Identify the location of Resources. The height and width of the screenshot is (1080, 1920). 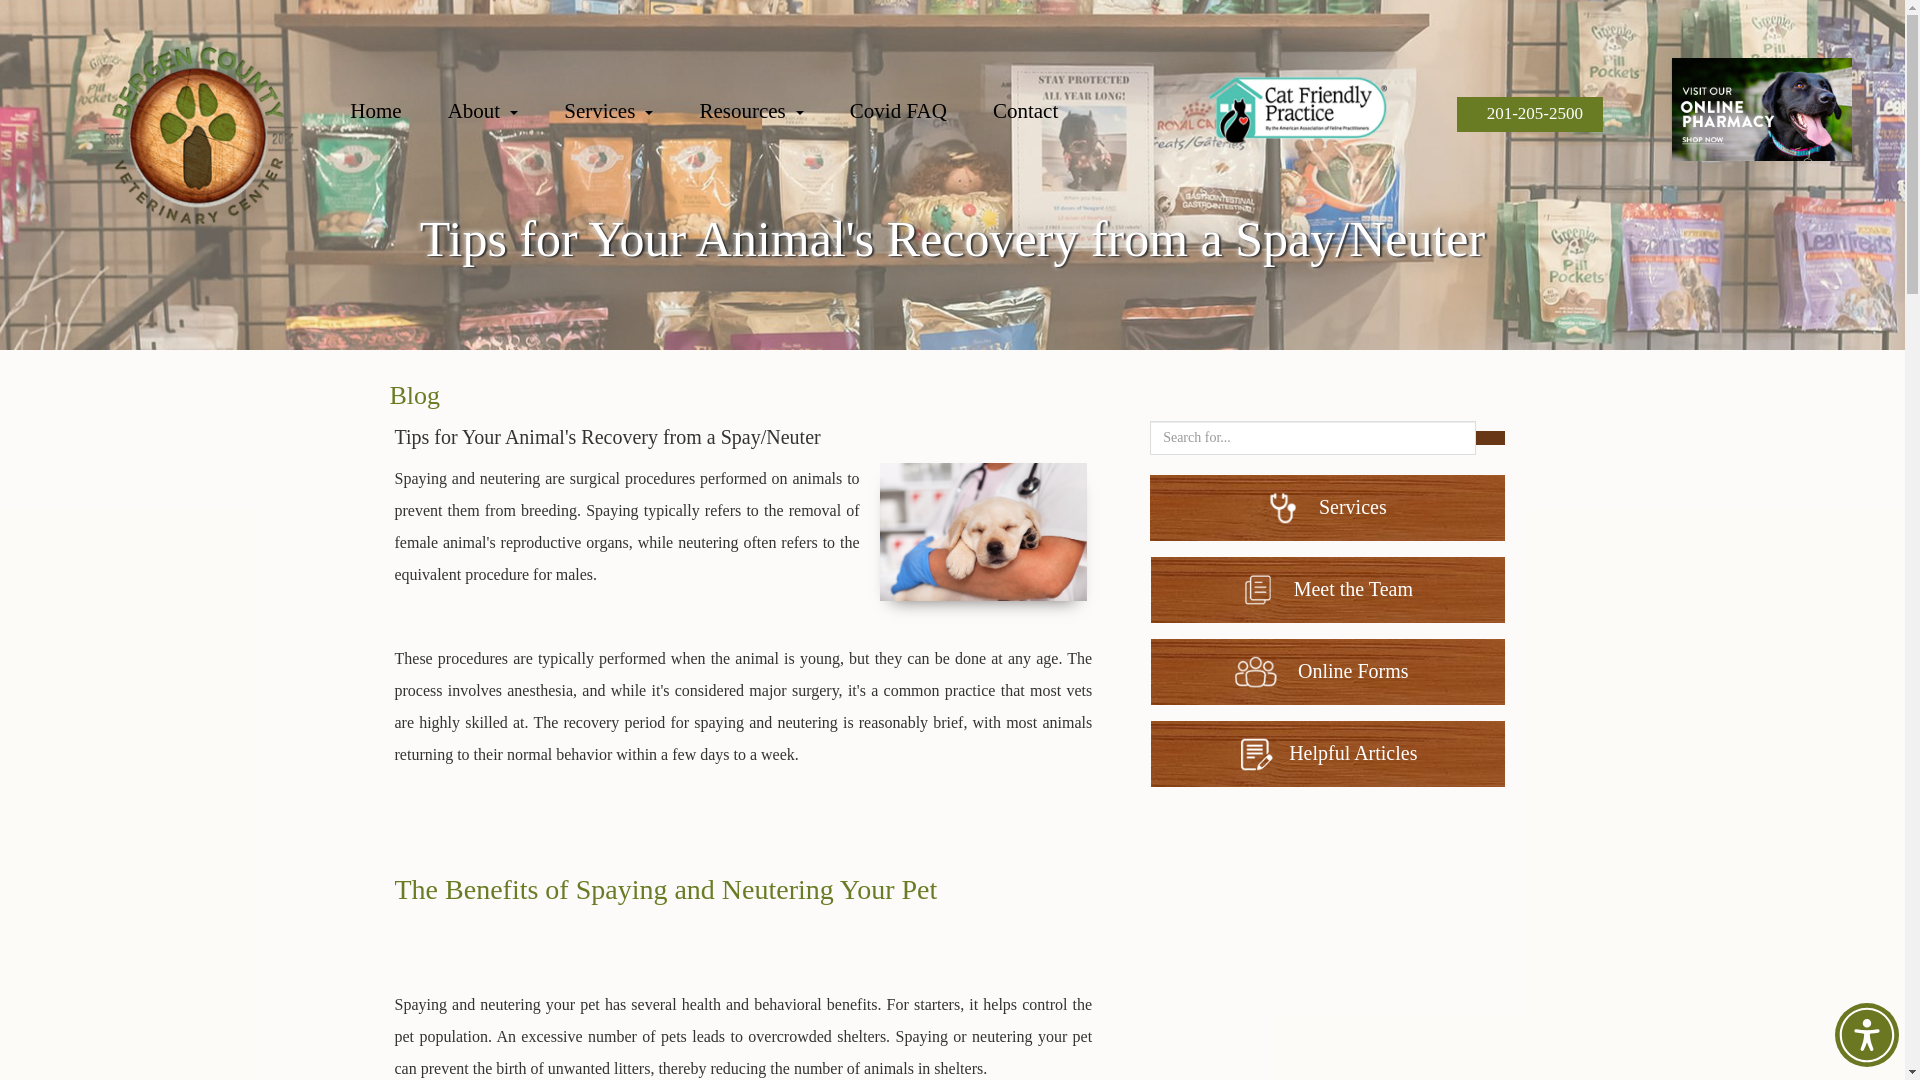
(772, 116).